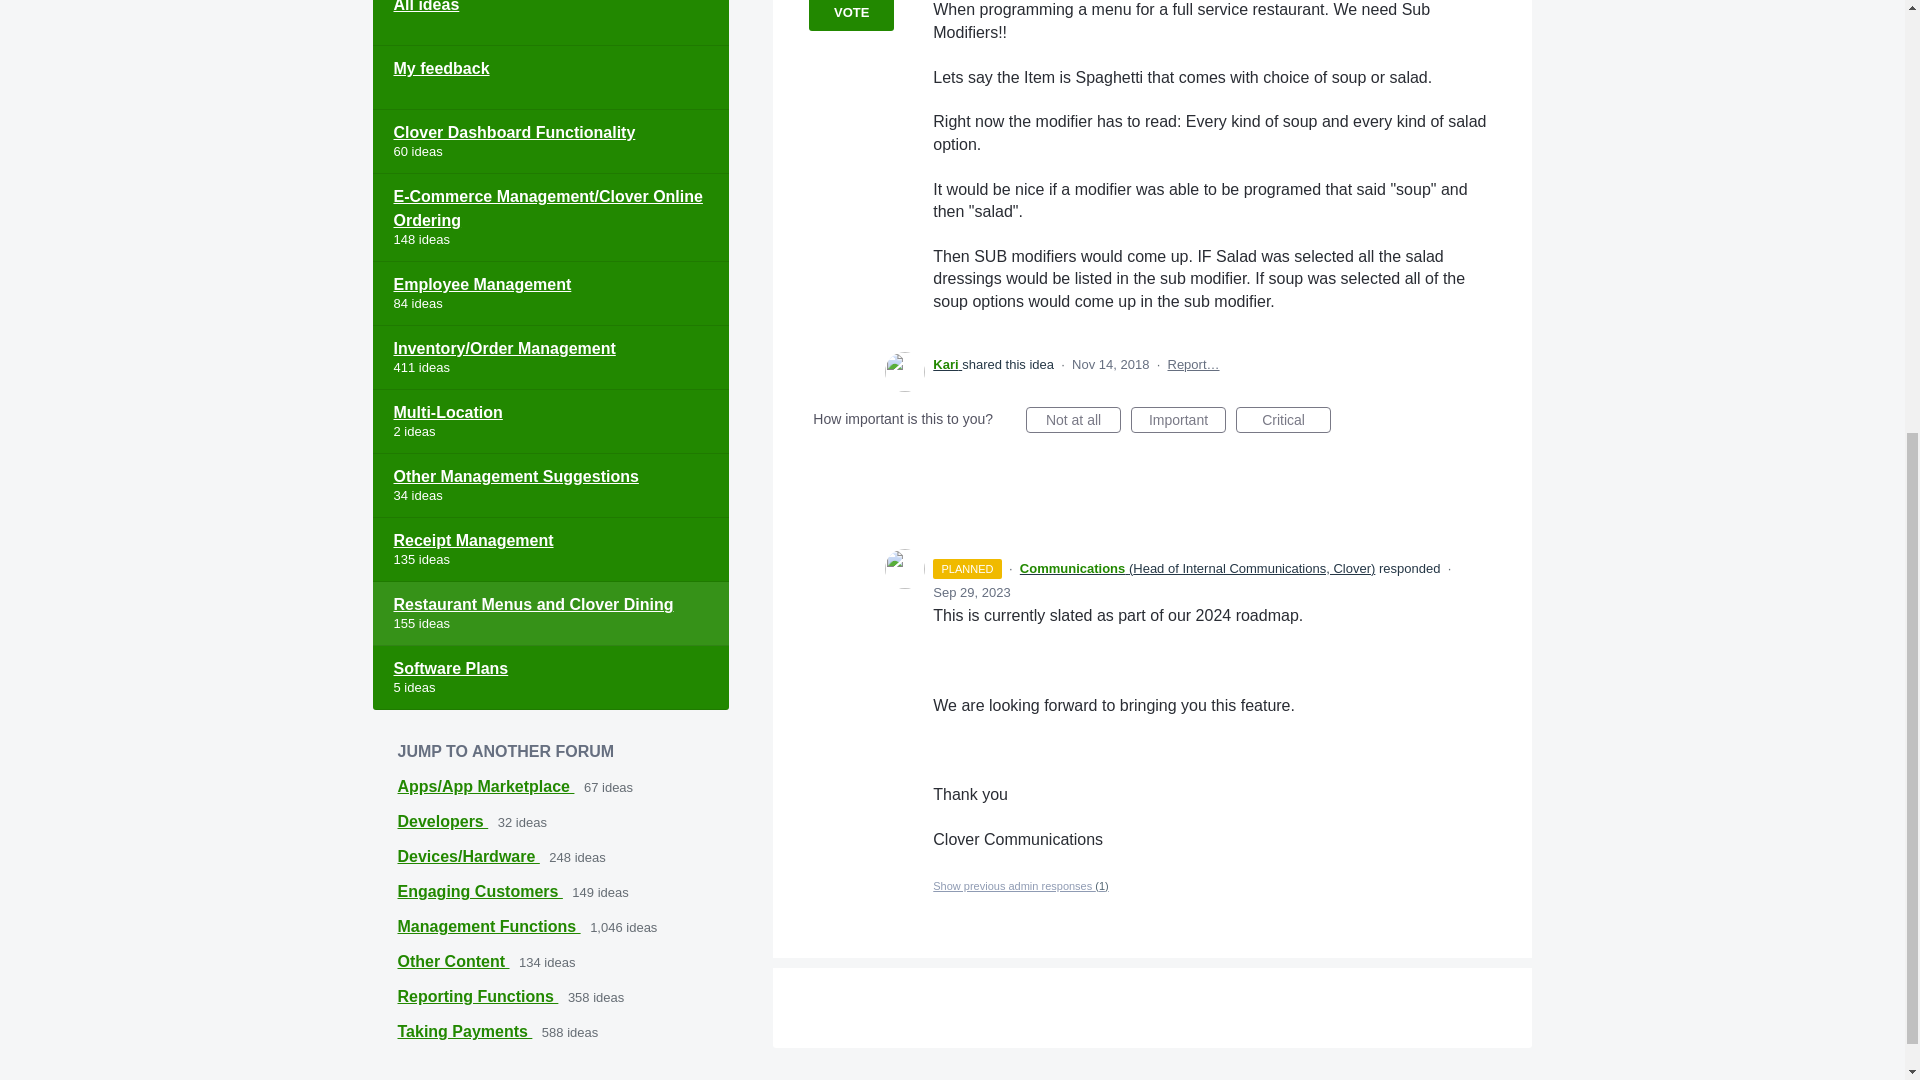 The height and width of the screenshot is (1080, 1920). Describe the element at coordinates (550, 78) in the screenshot. I see `My feedback` at that location.